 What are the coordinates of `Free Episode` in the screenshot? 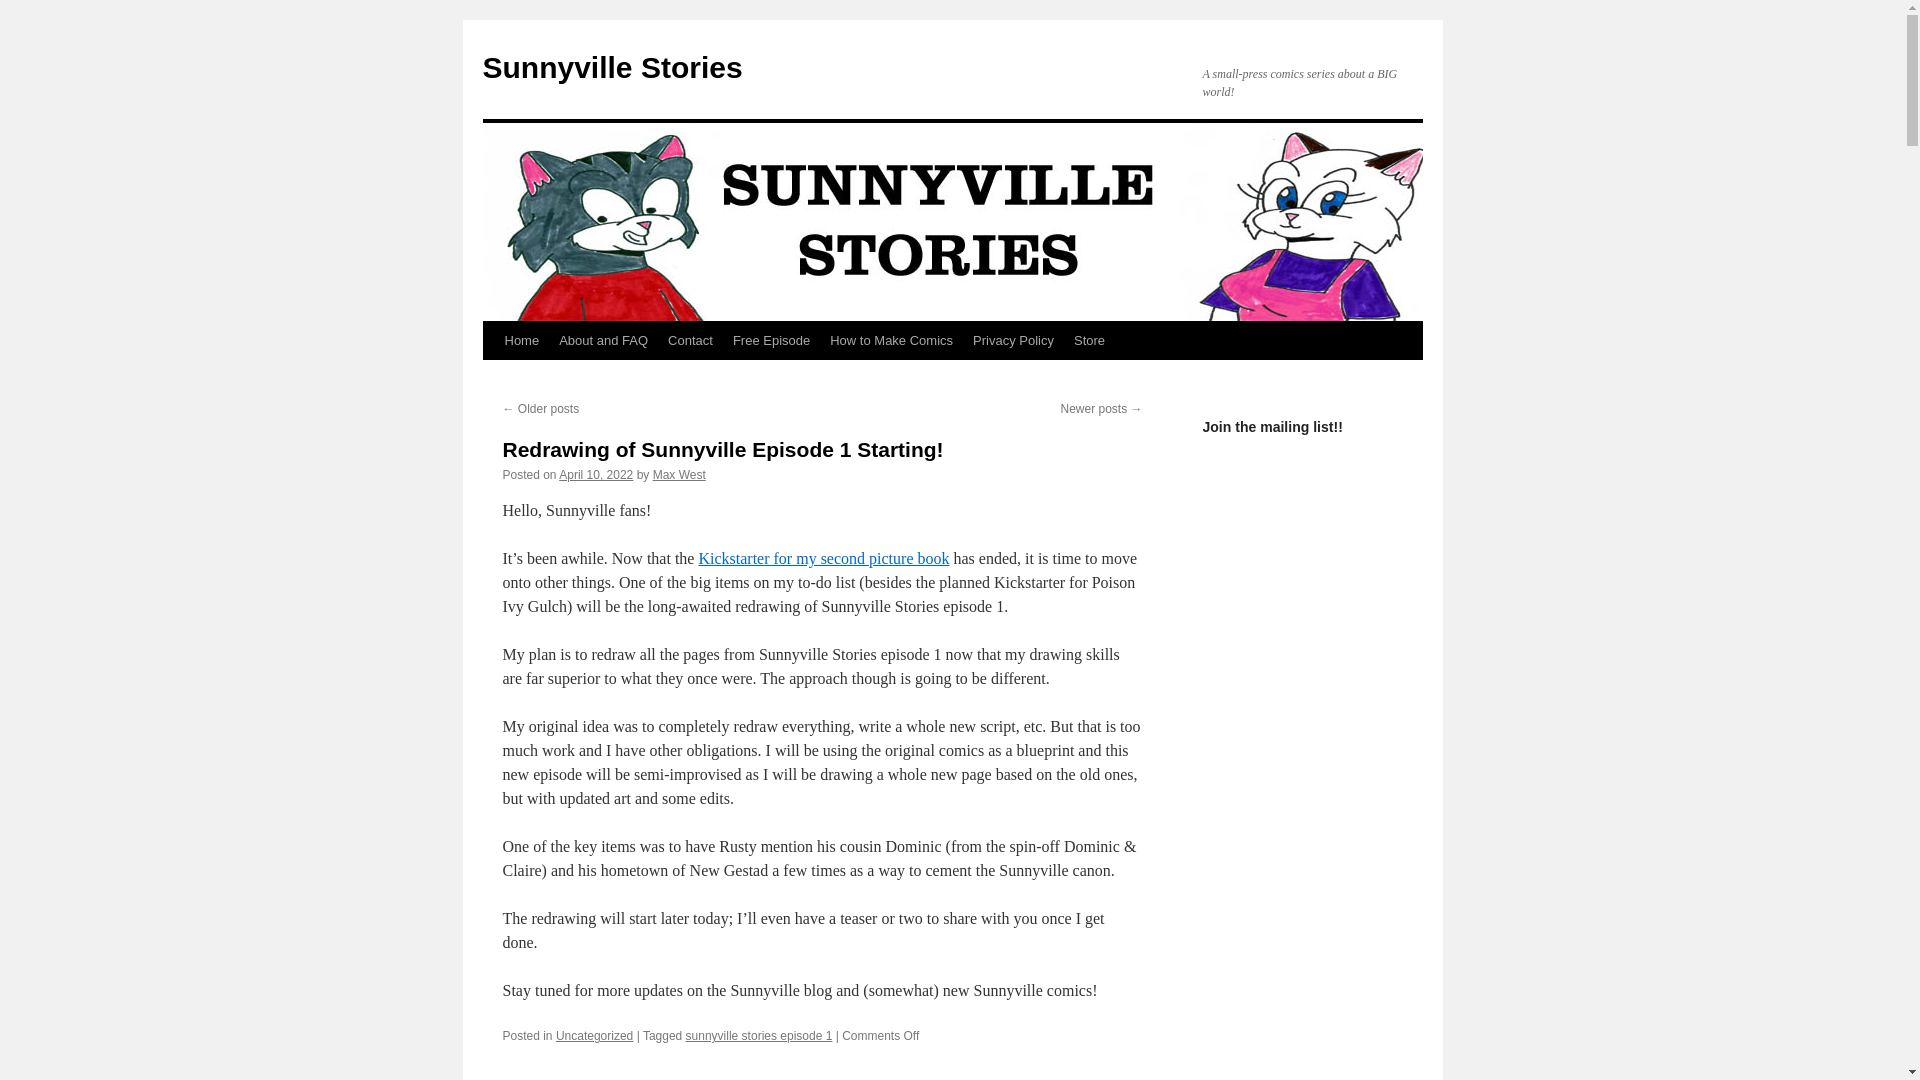 It's located at (771, 340).